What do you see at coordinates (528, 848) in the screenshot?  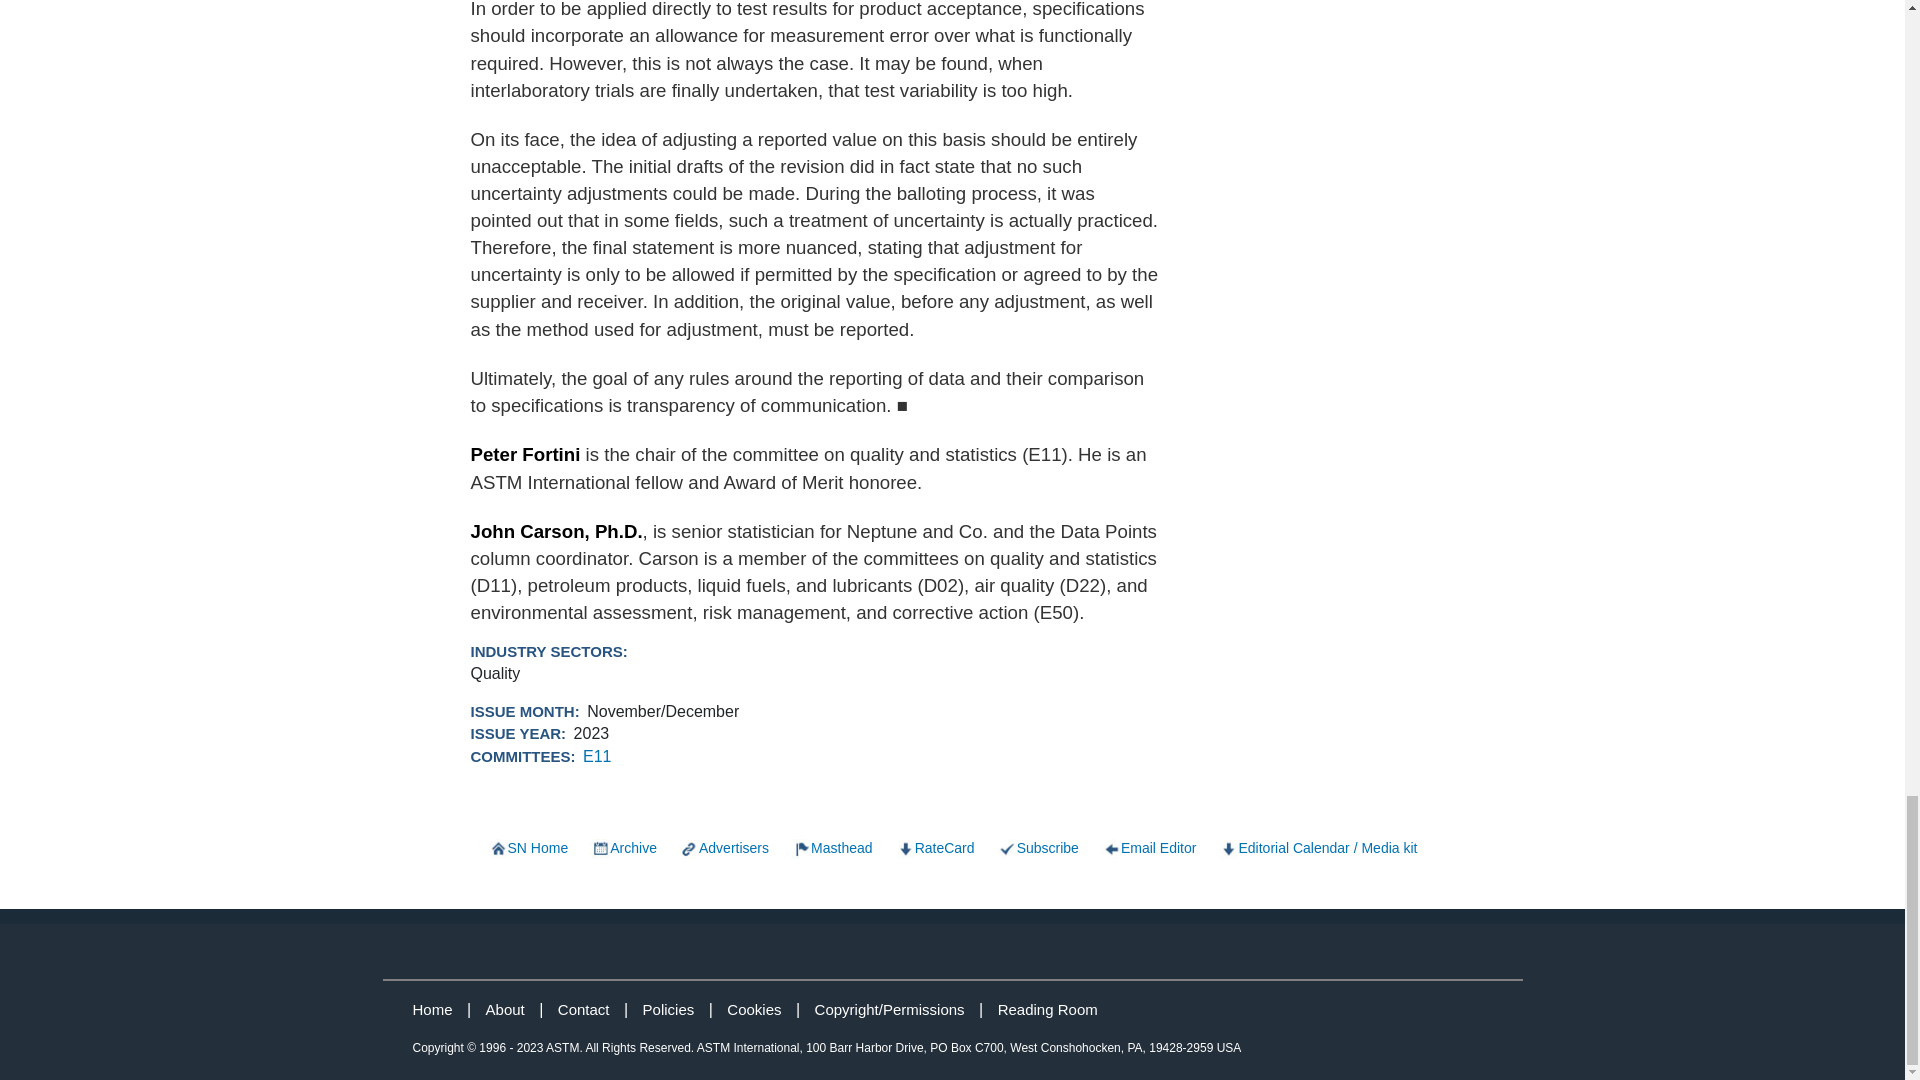 I see `Editorial Calendar` at bounding box center [528, 848].